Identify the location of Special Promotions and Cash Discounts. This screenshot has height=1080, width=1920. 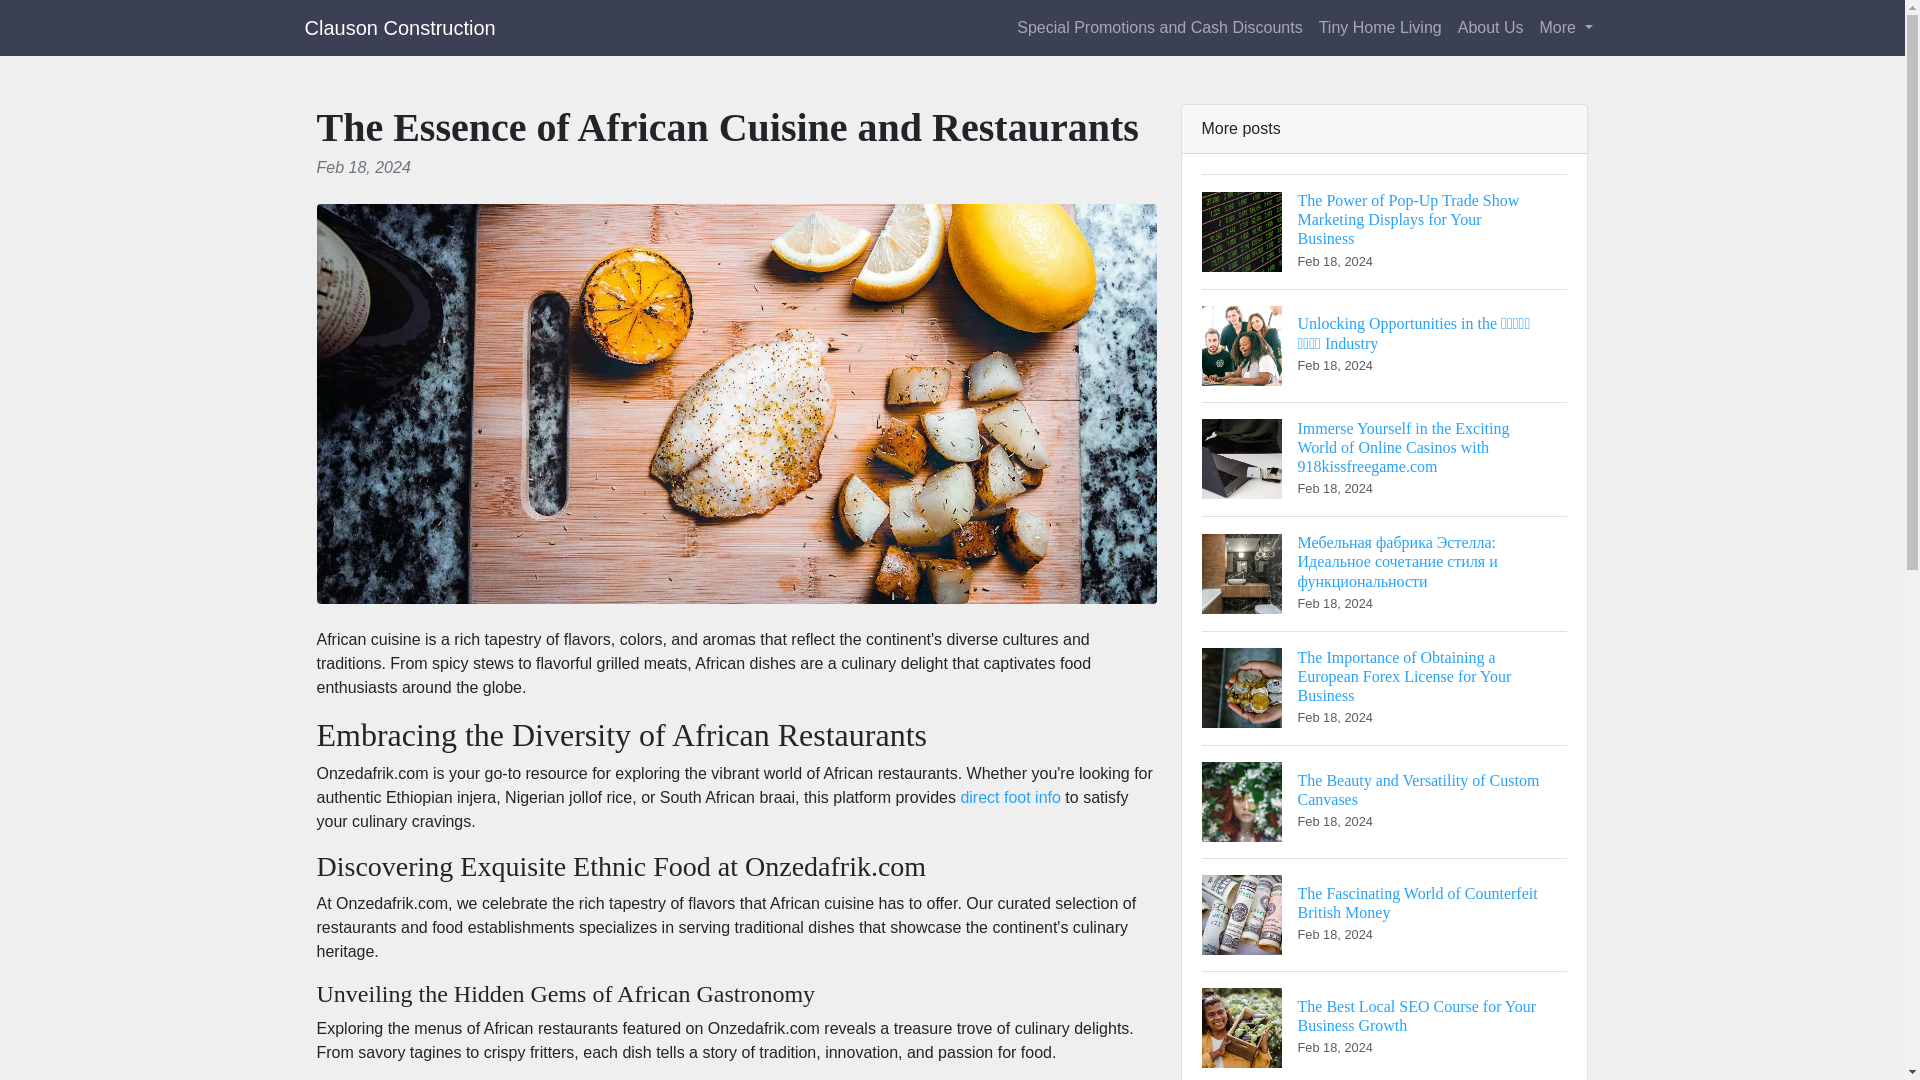
(1159, 27).